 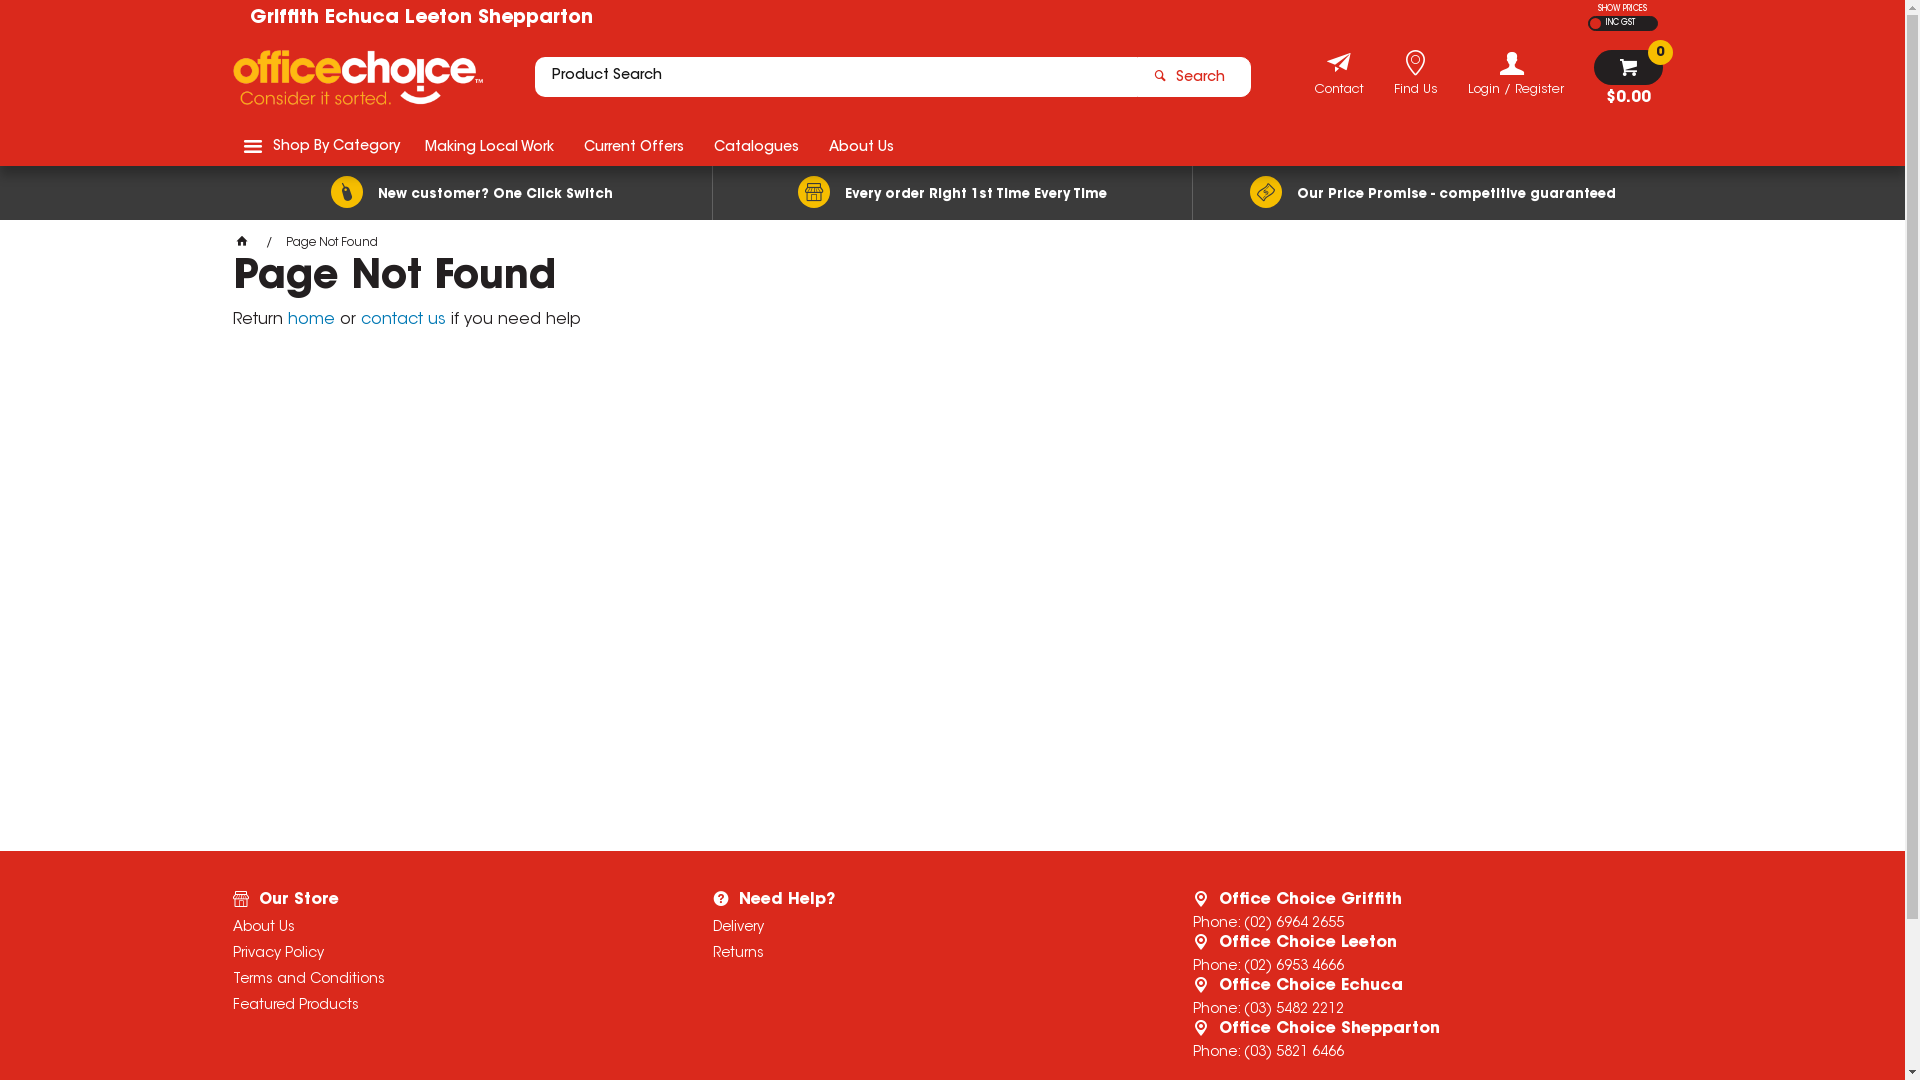 What do you see at coordinates (756, 146) in the screenshot?
I see `Catalogues` at bounding box center [756, 146].